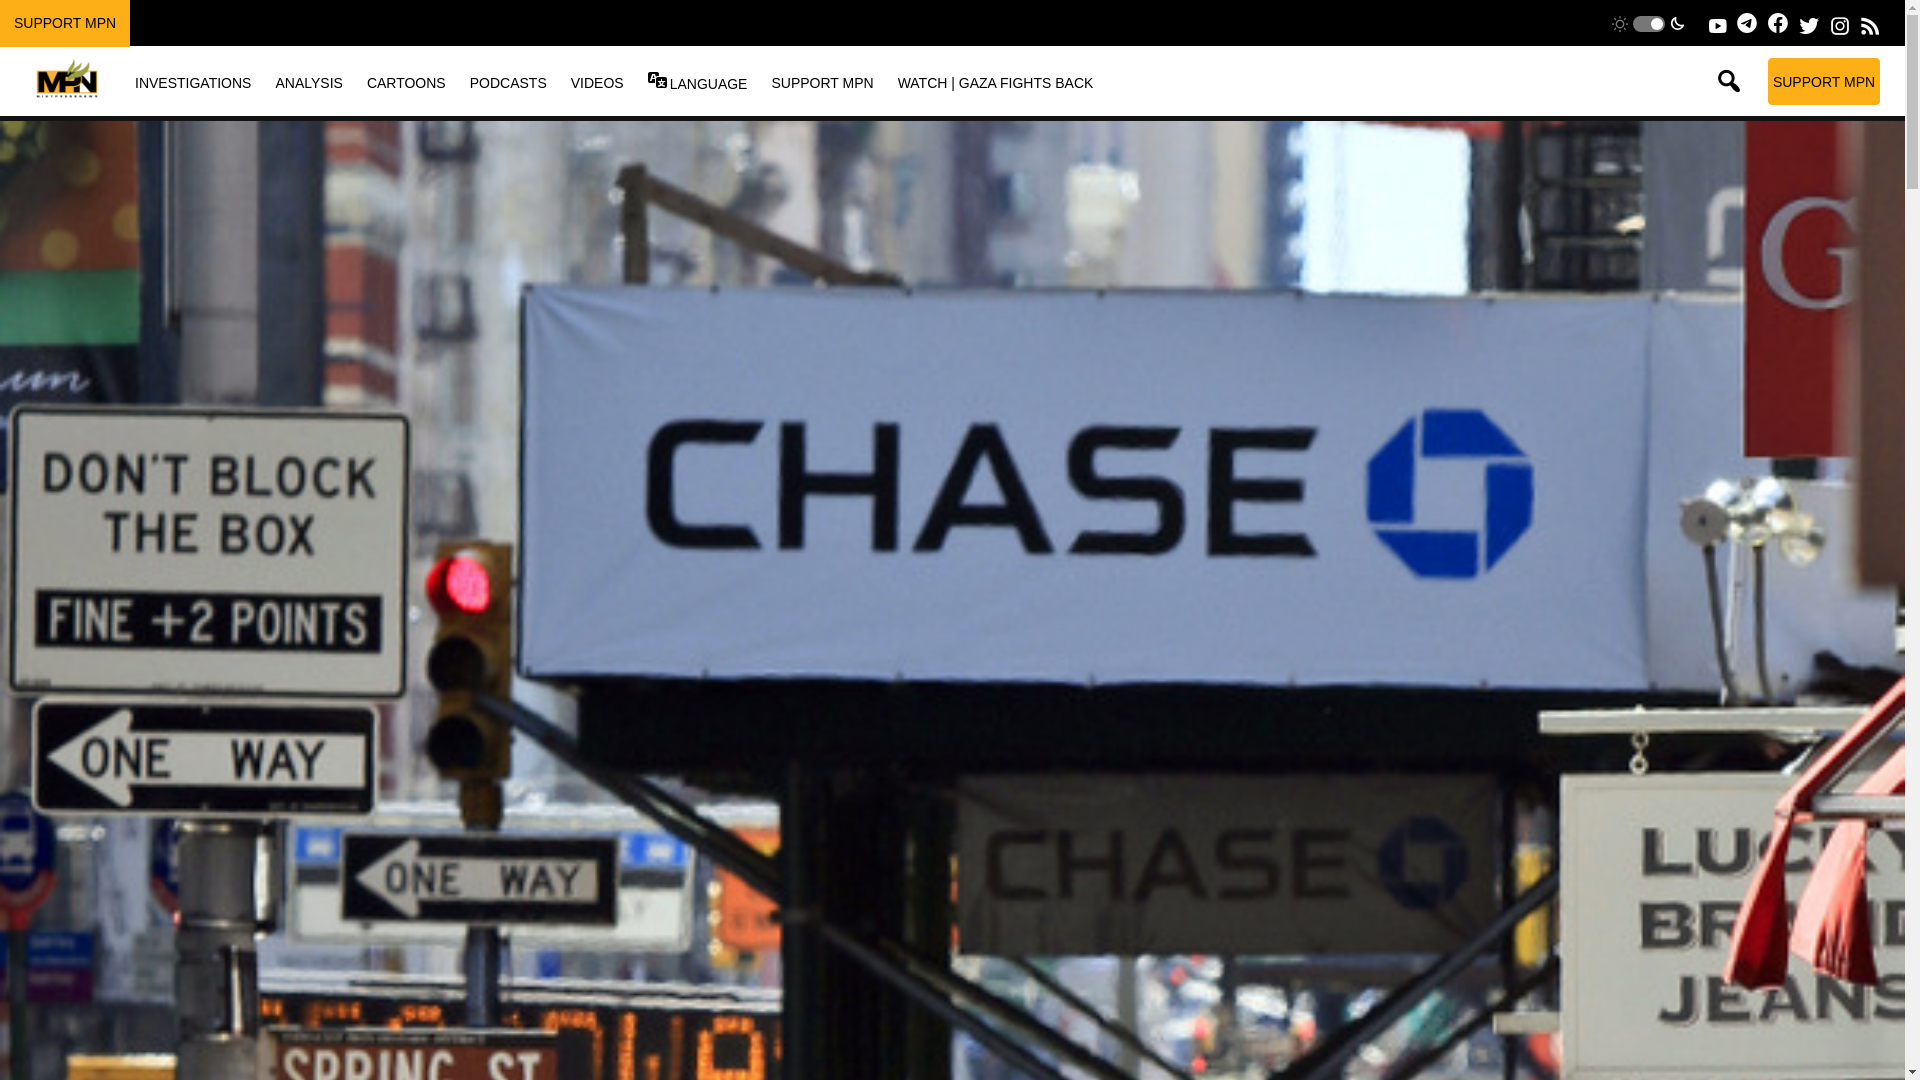 This screenshot has width=1920, height=1080. What do you see at coordinates (597, 82) in the screenshot?
I see `VIDEOS` at bounding box center [597, 82].